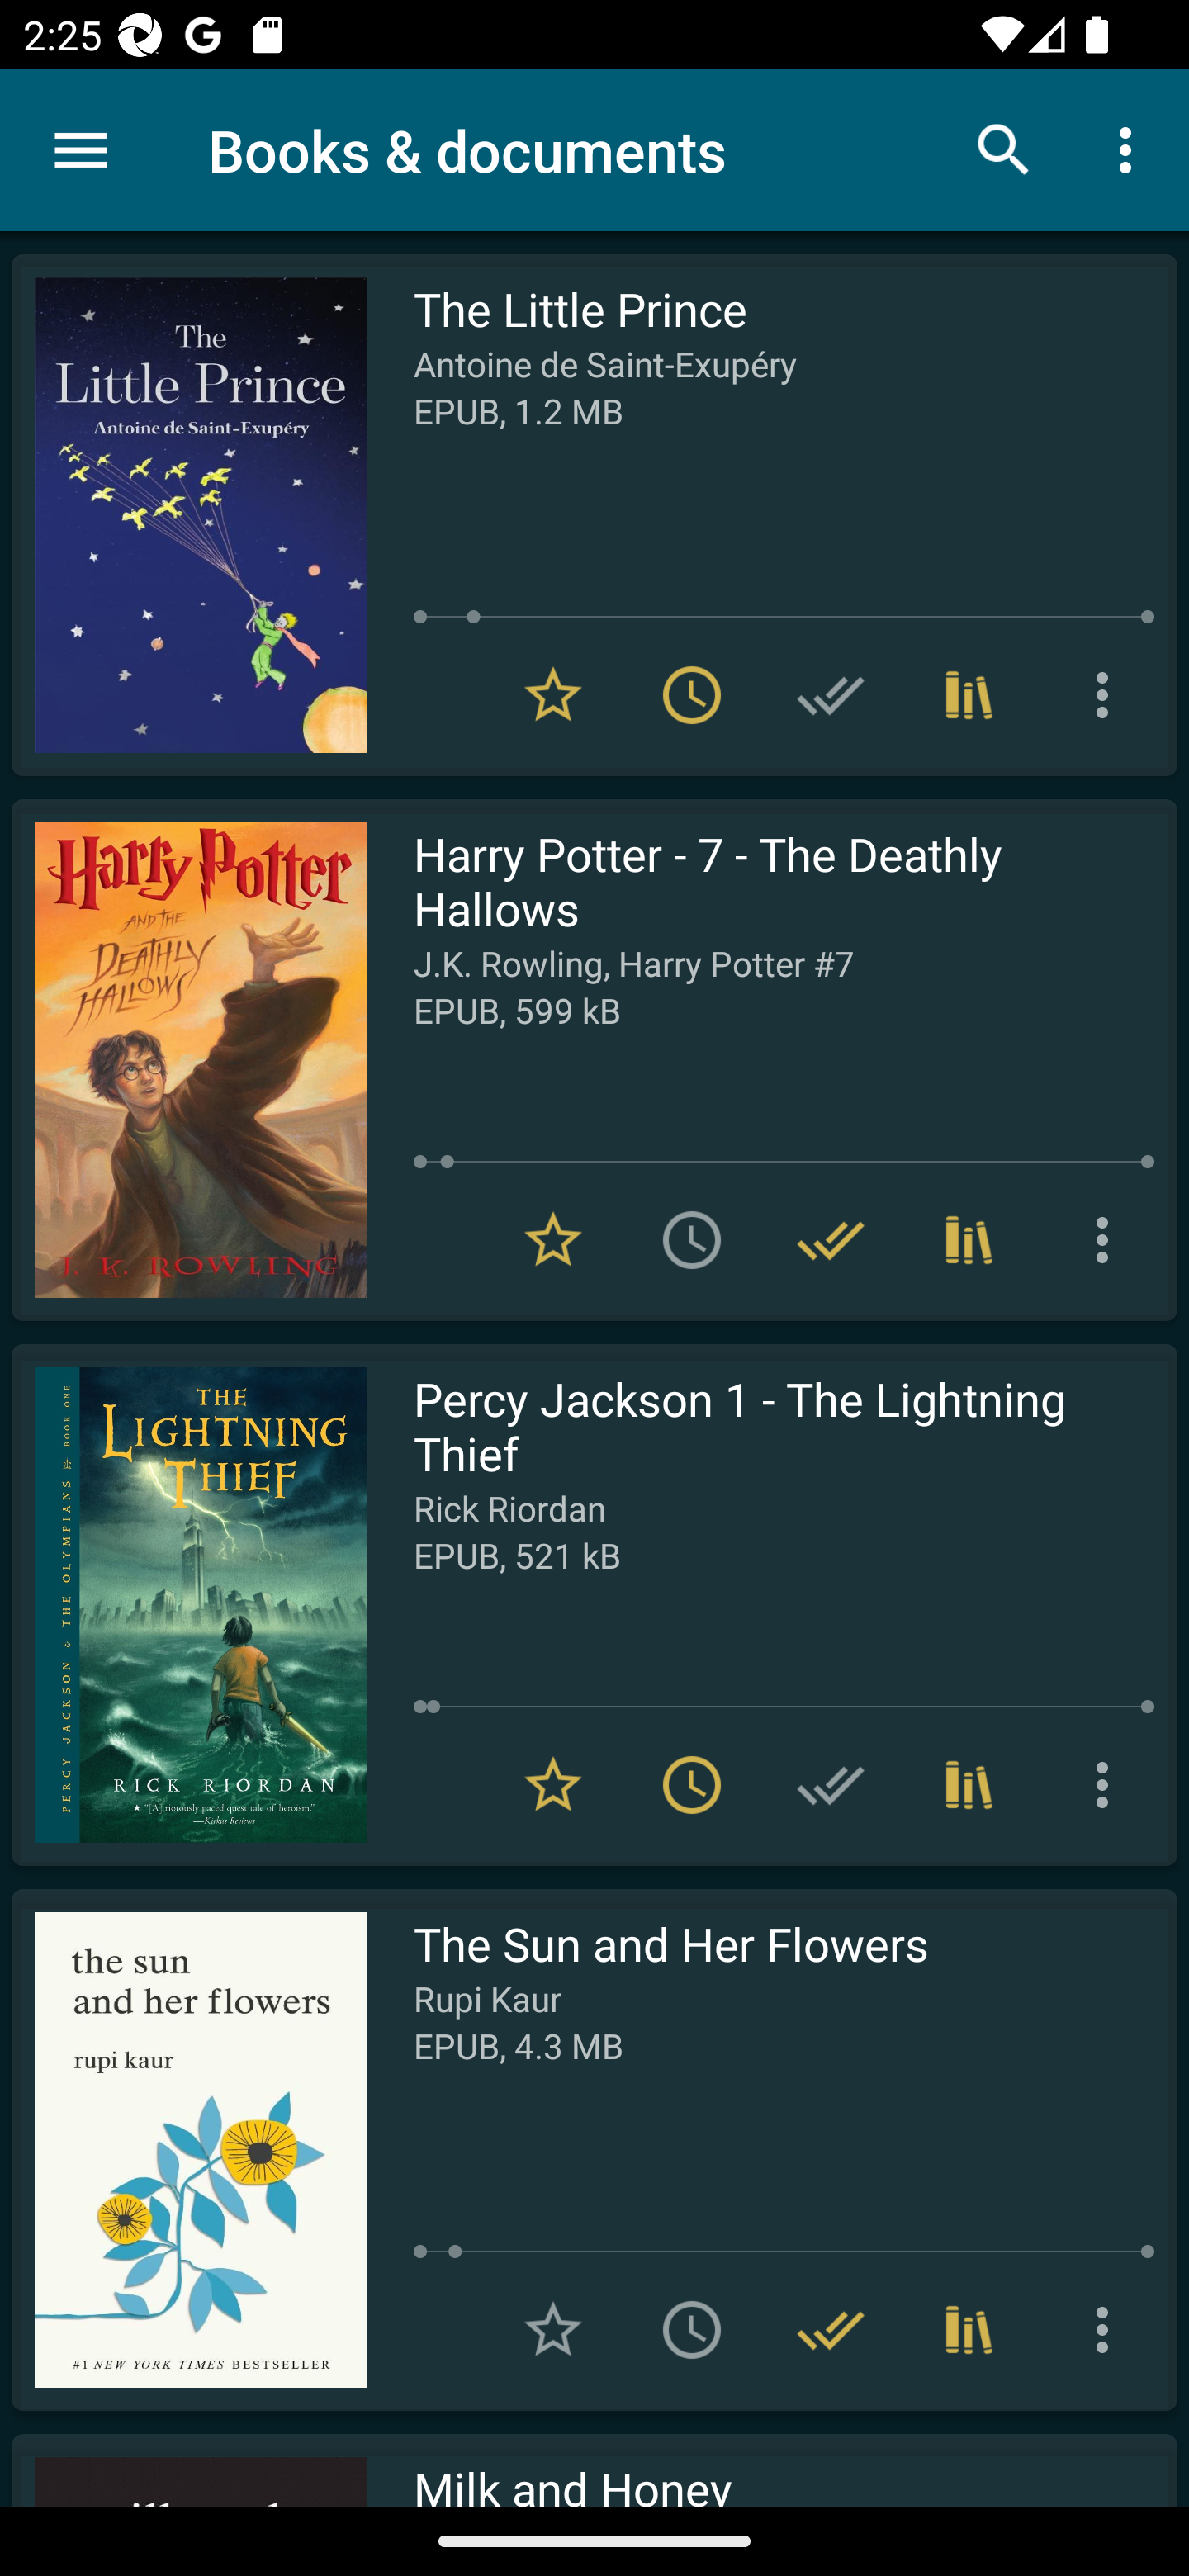 This screenshot has height=2576, width=1189. What do you see at coordinates (692, 1785) in the screenshot?
I see `Remove from To read` at bounding box center [692, 1785].